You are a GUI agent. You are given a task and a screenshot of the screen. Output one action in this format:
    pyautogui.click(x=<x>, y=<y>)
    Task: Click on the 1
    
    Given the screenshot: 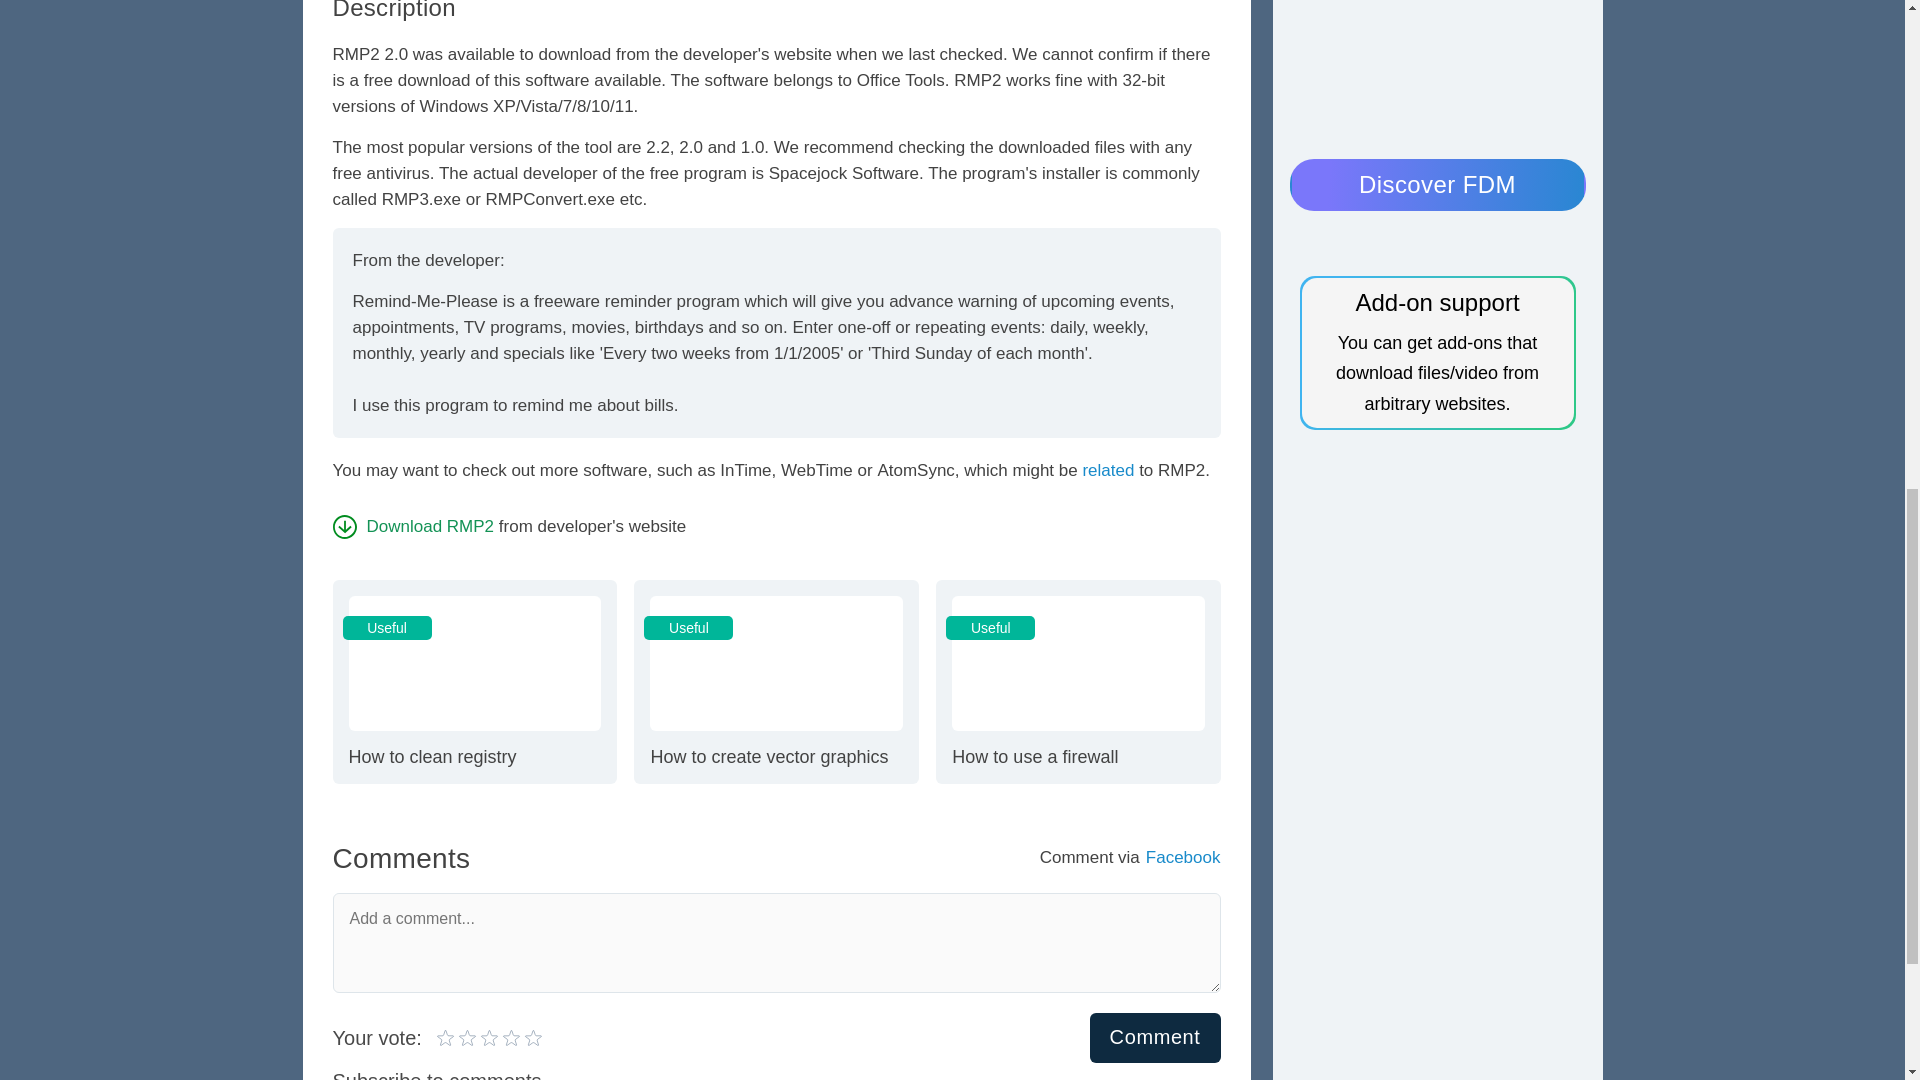 What is the action you would take?
    pyautogui.click(x=775, y=682)
    